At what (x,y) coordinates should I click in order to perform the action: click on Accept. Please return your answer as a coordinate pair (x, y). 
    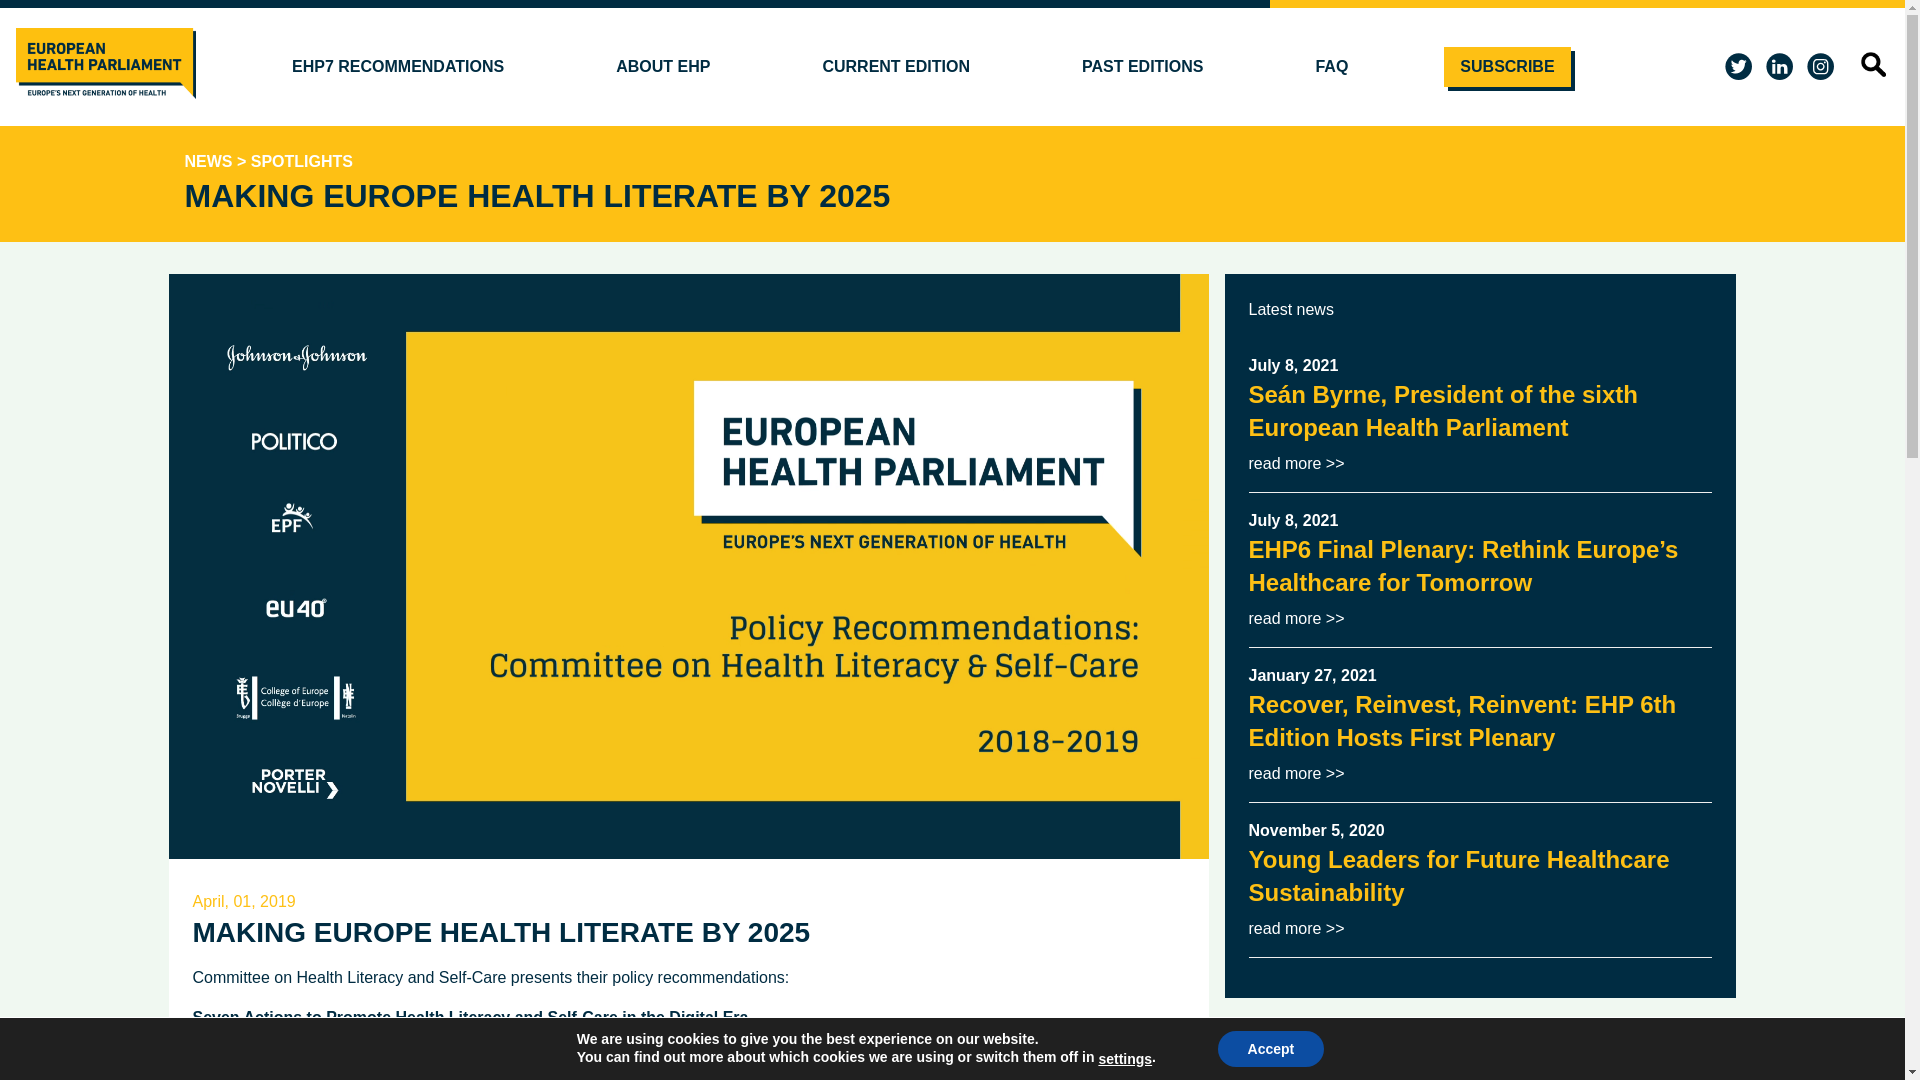
    Looking at the image, I should click on (1270, 1049).